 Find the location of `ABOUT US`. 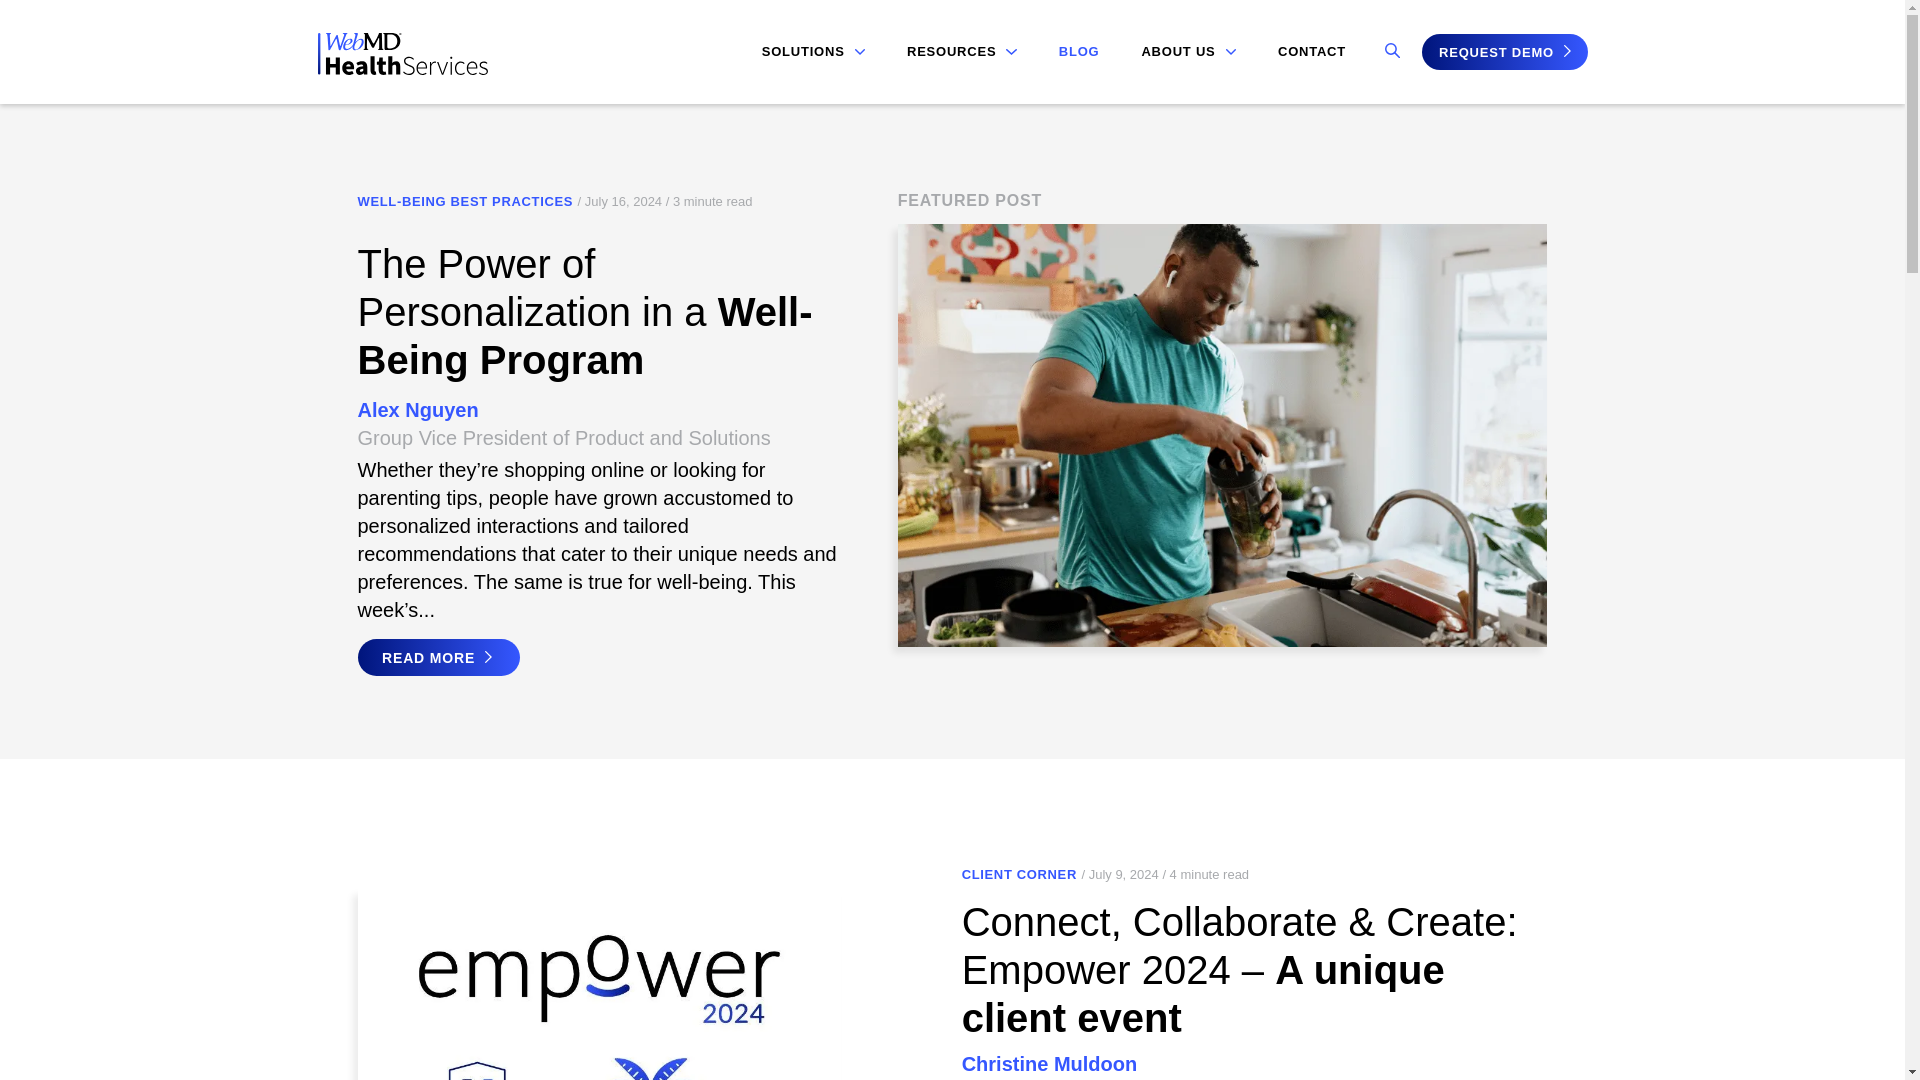

ABOUT US is located at coordinates (1188, 52).